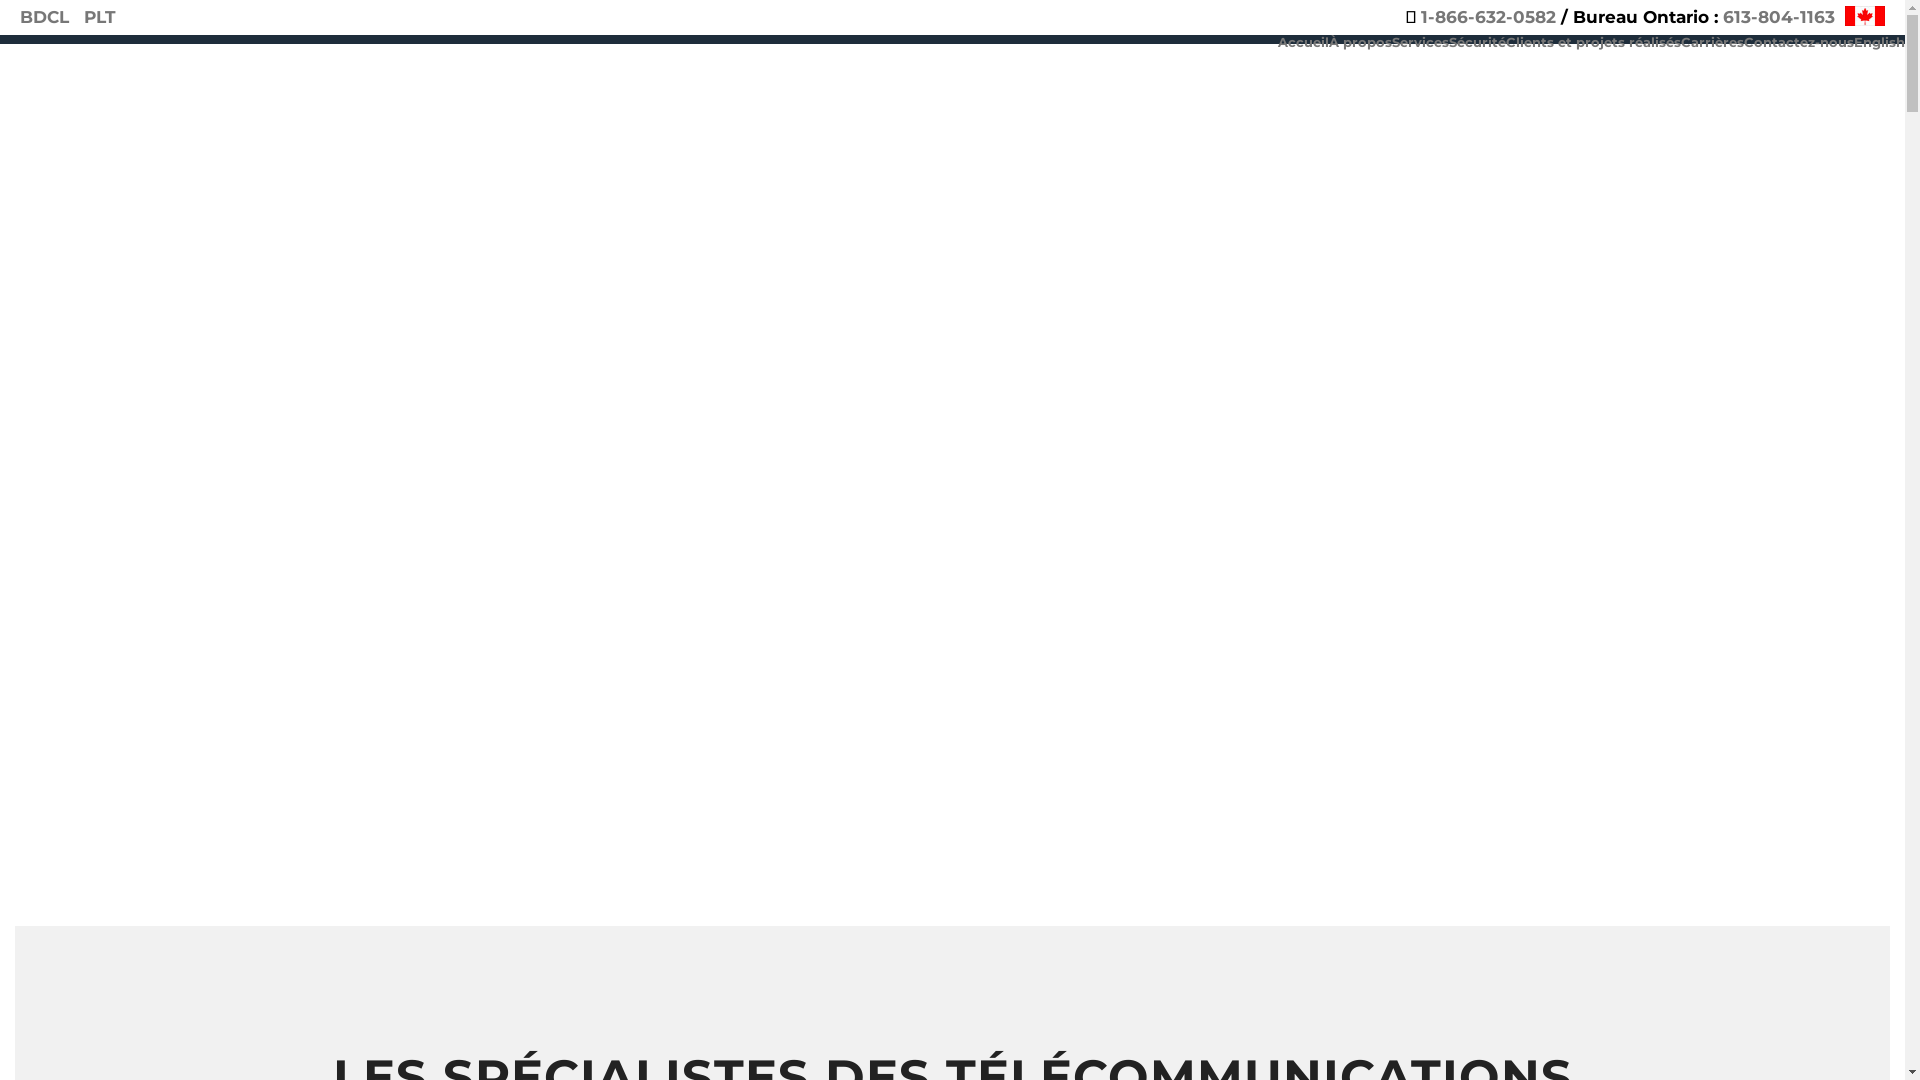 This screenshot has height=1080, width=1920. What do you see at coordinates (100, 18) in the screenshot?
I see `PLT` at bounding box center [100, 18].